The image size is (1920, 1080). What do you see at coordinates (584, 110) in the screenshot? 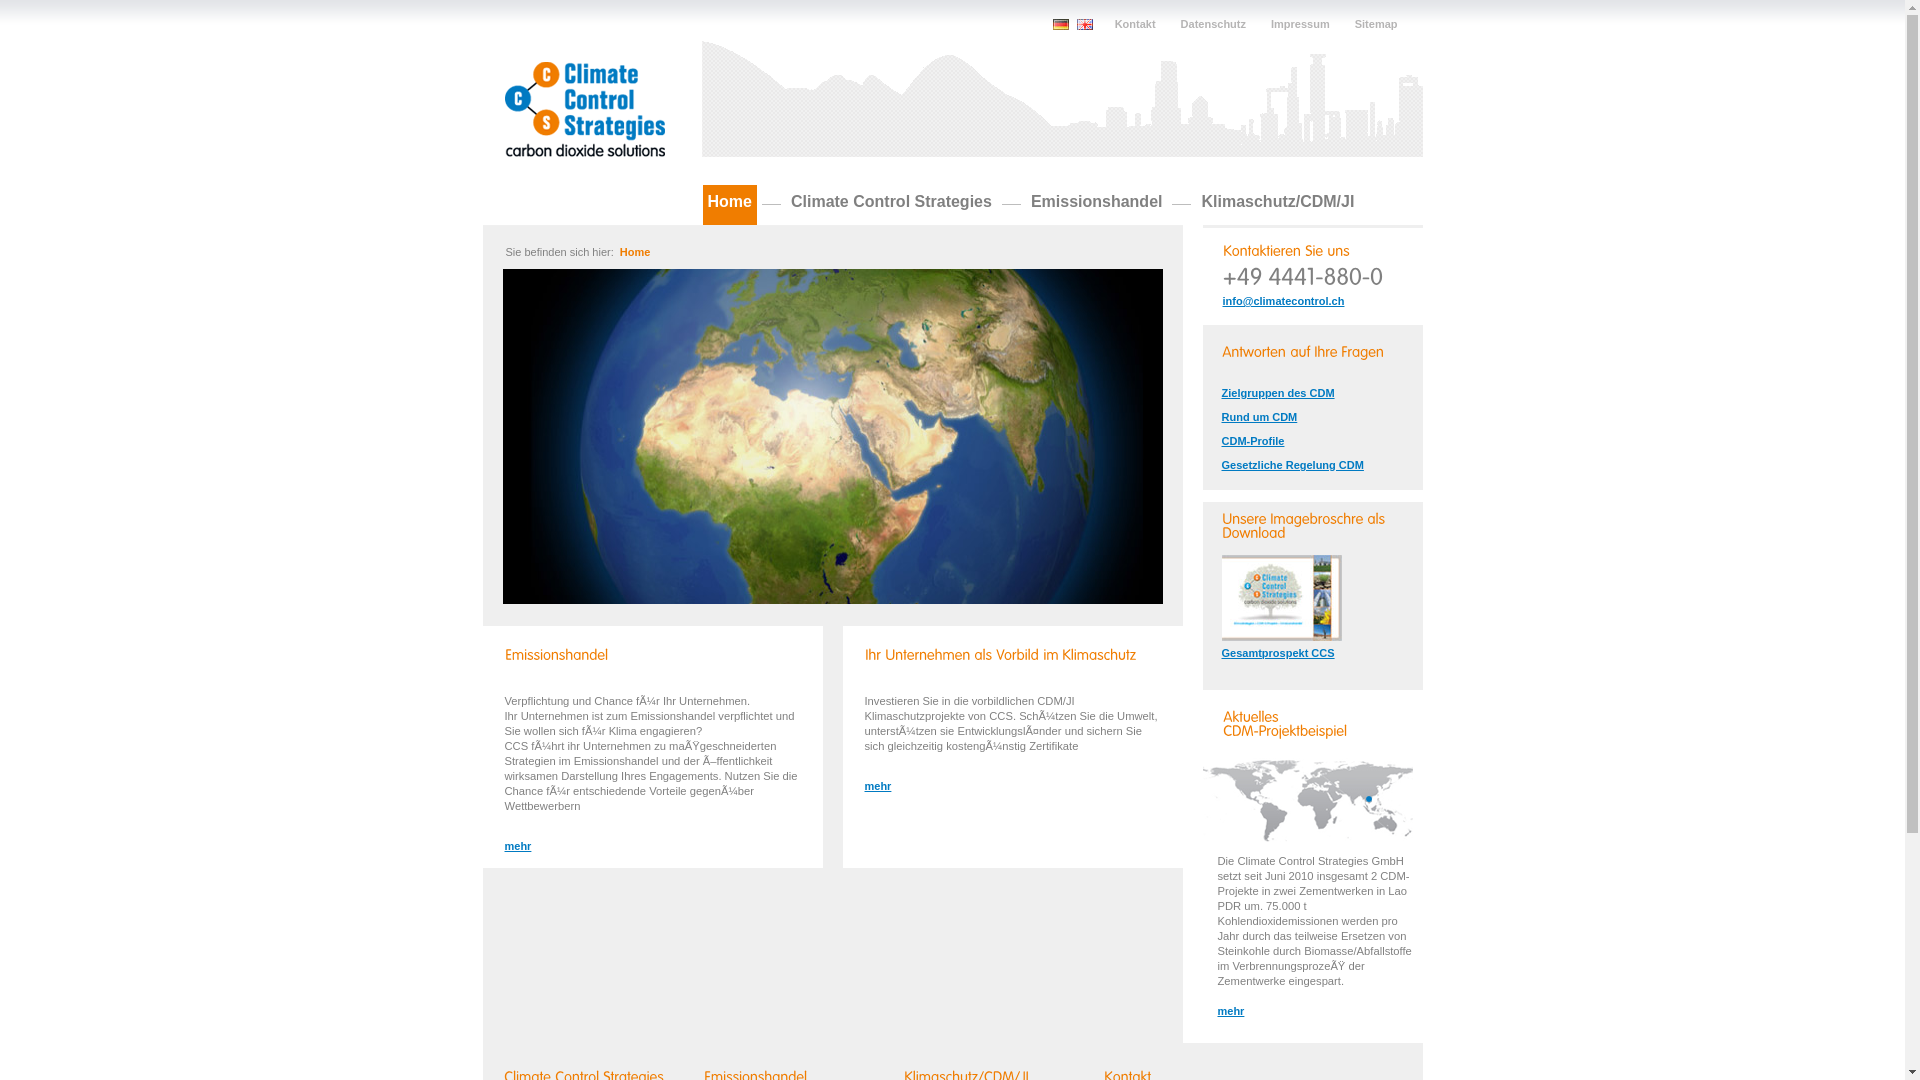
I see `Climate Control Strategies carbon dioxide solutions` at bounding box center [584, 110].